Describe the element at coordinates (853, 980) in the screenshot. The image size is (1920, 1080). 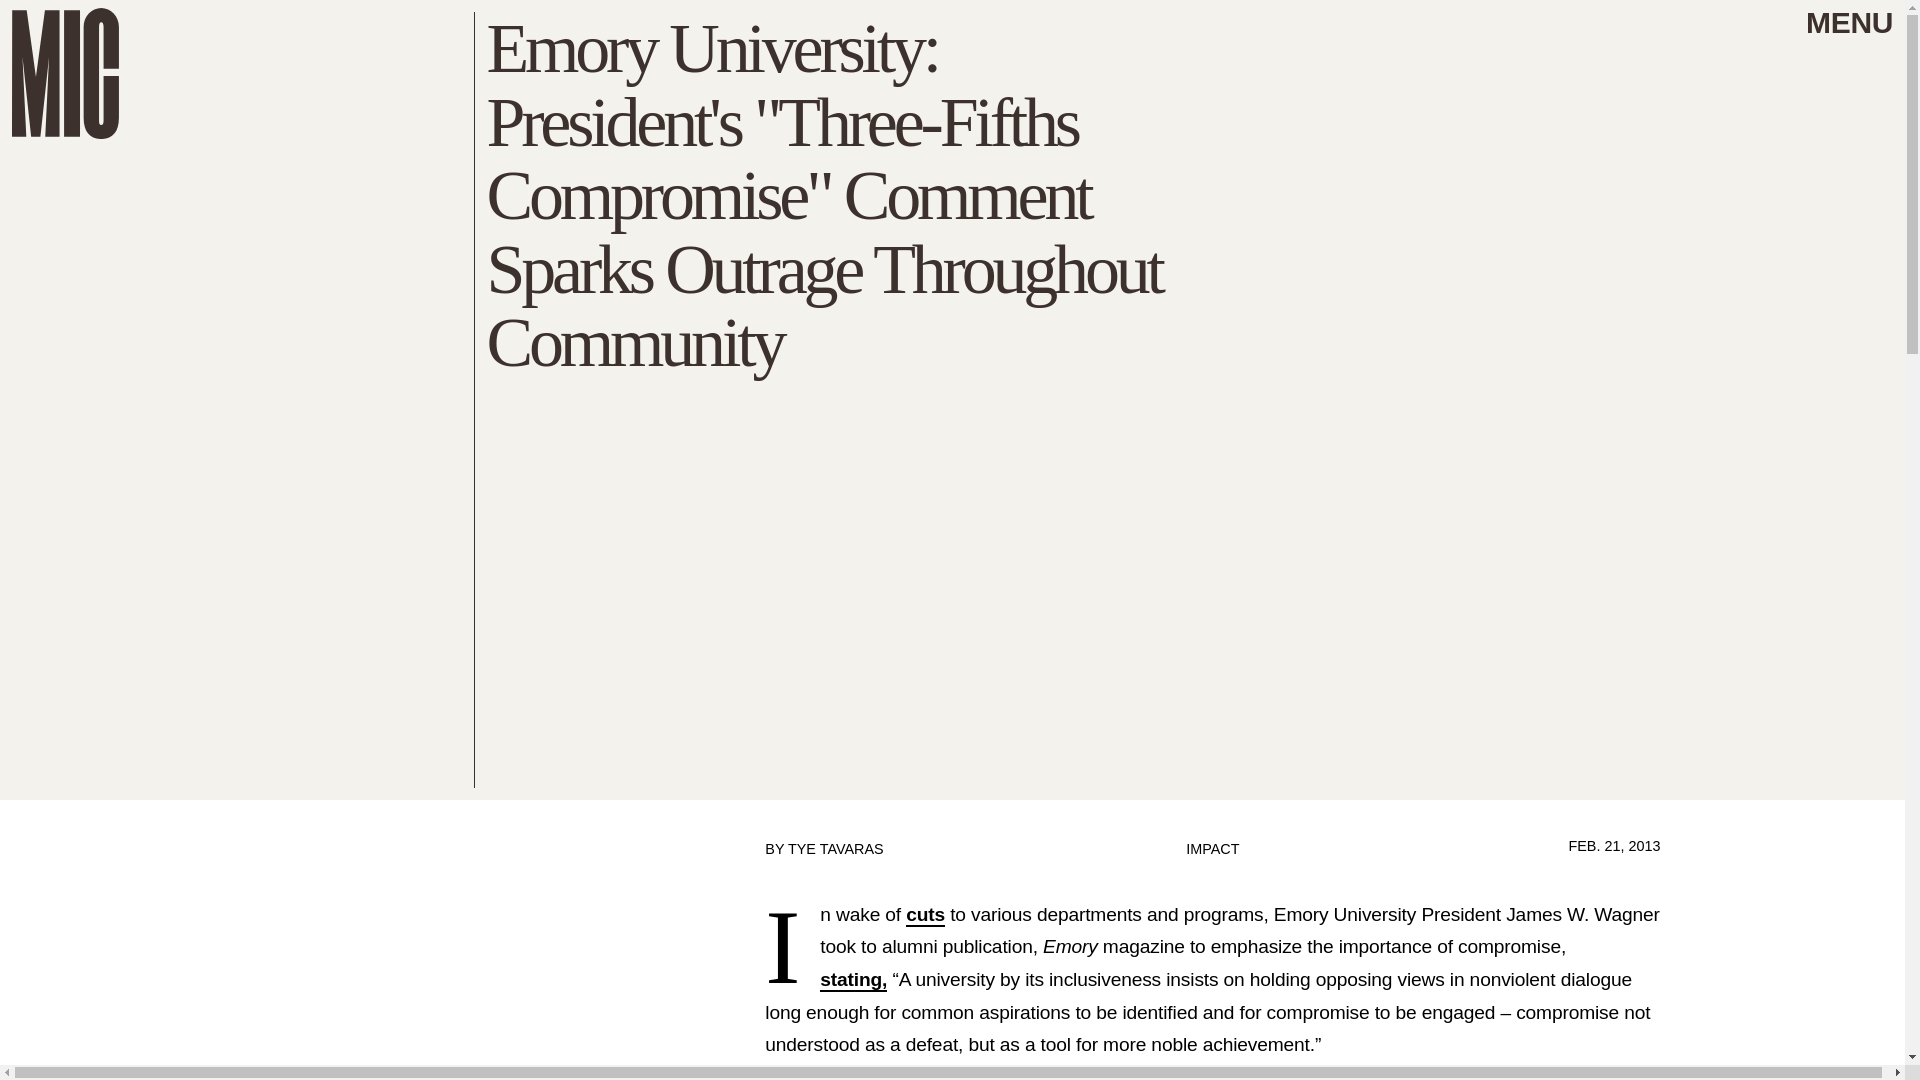
I see `stating,` at that location.